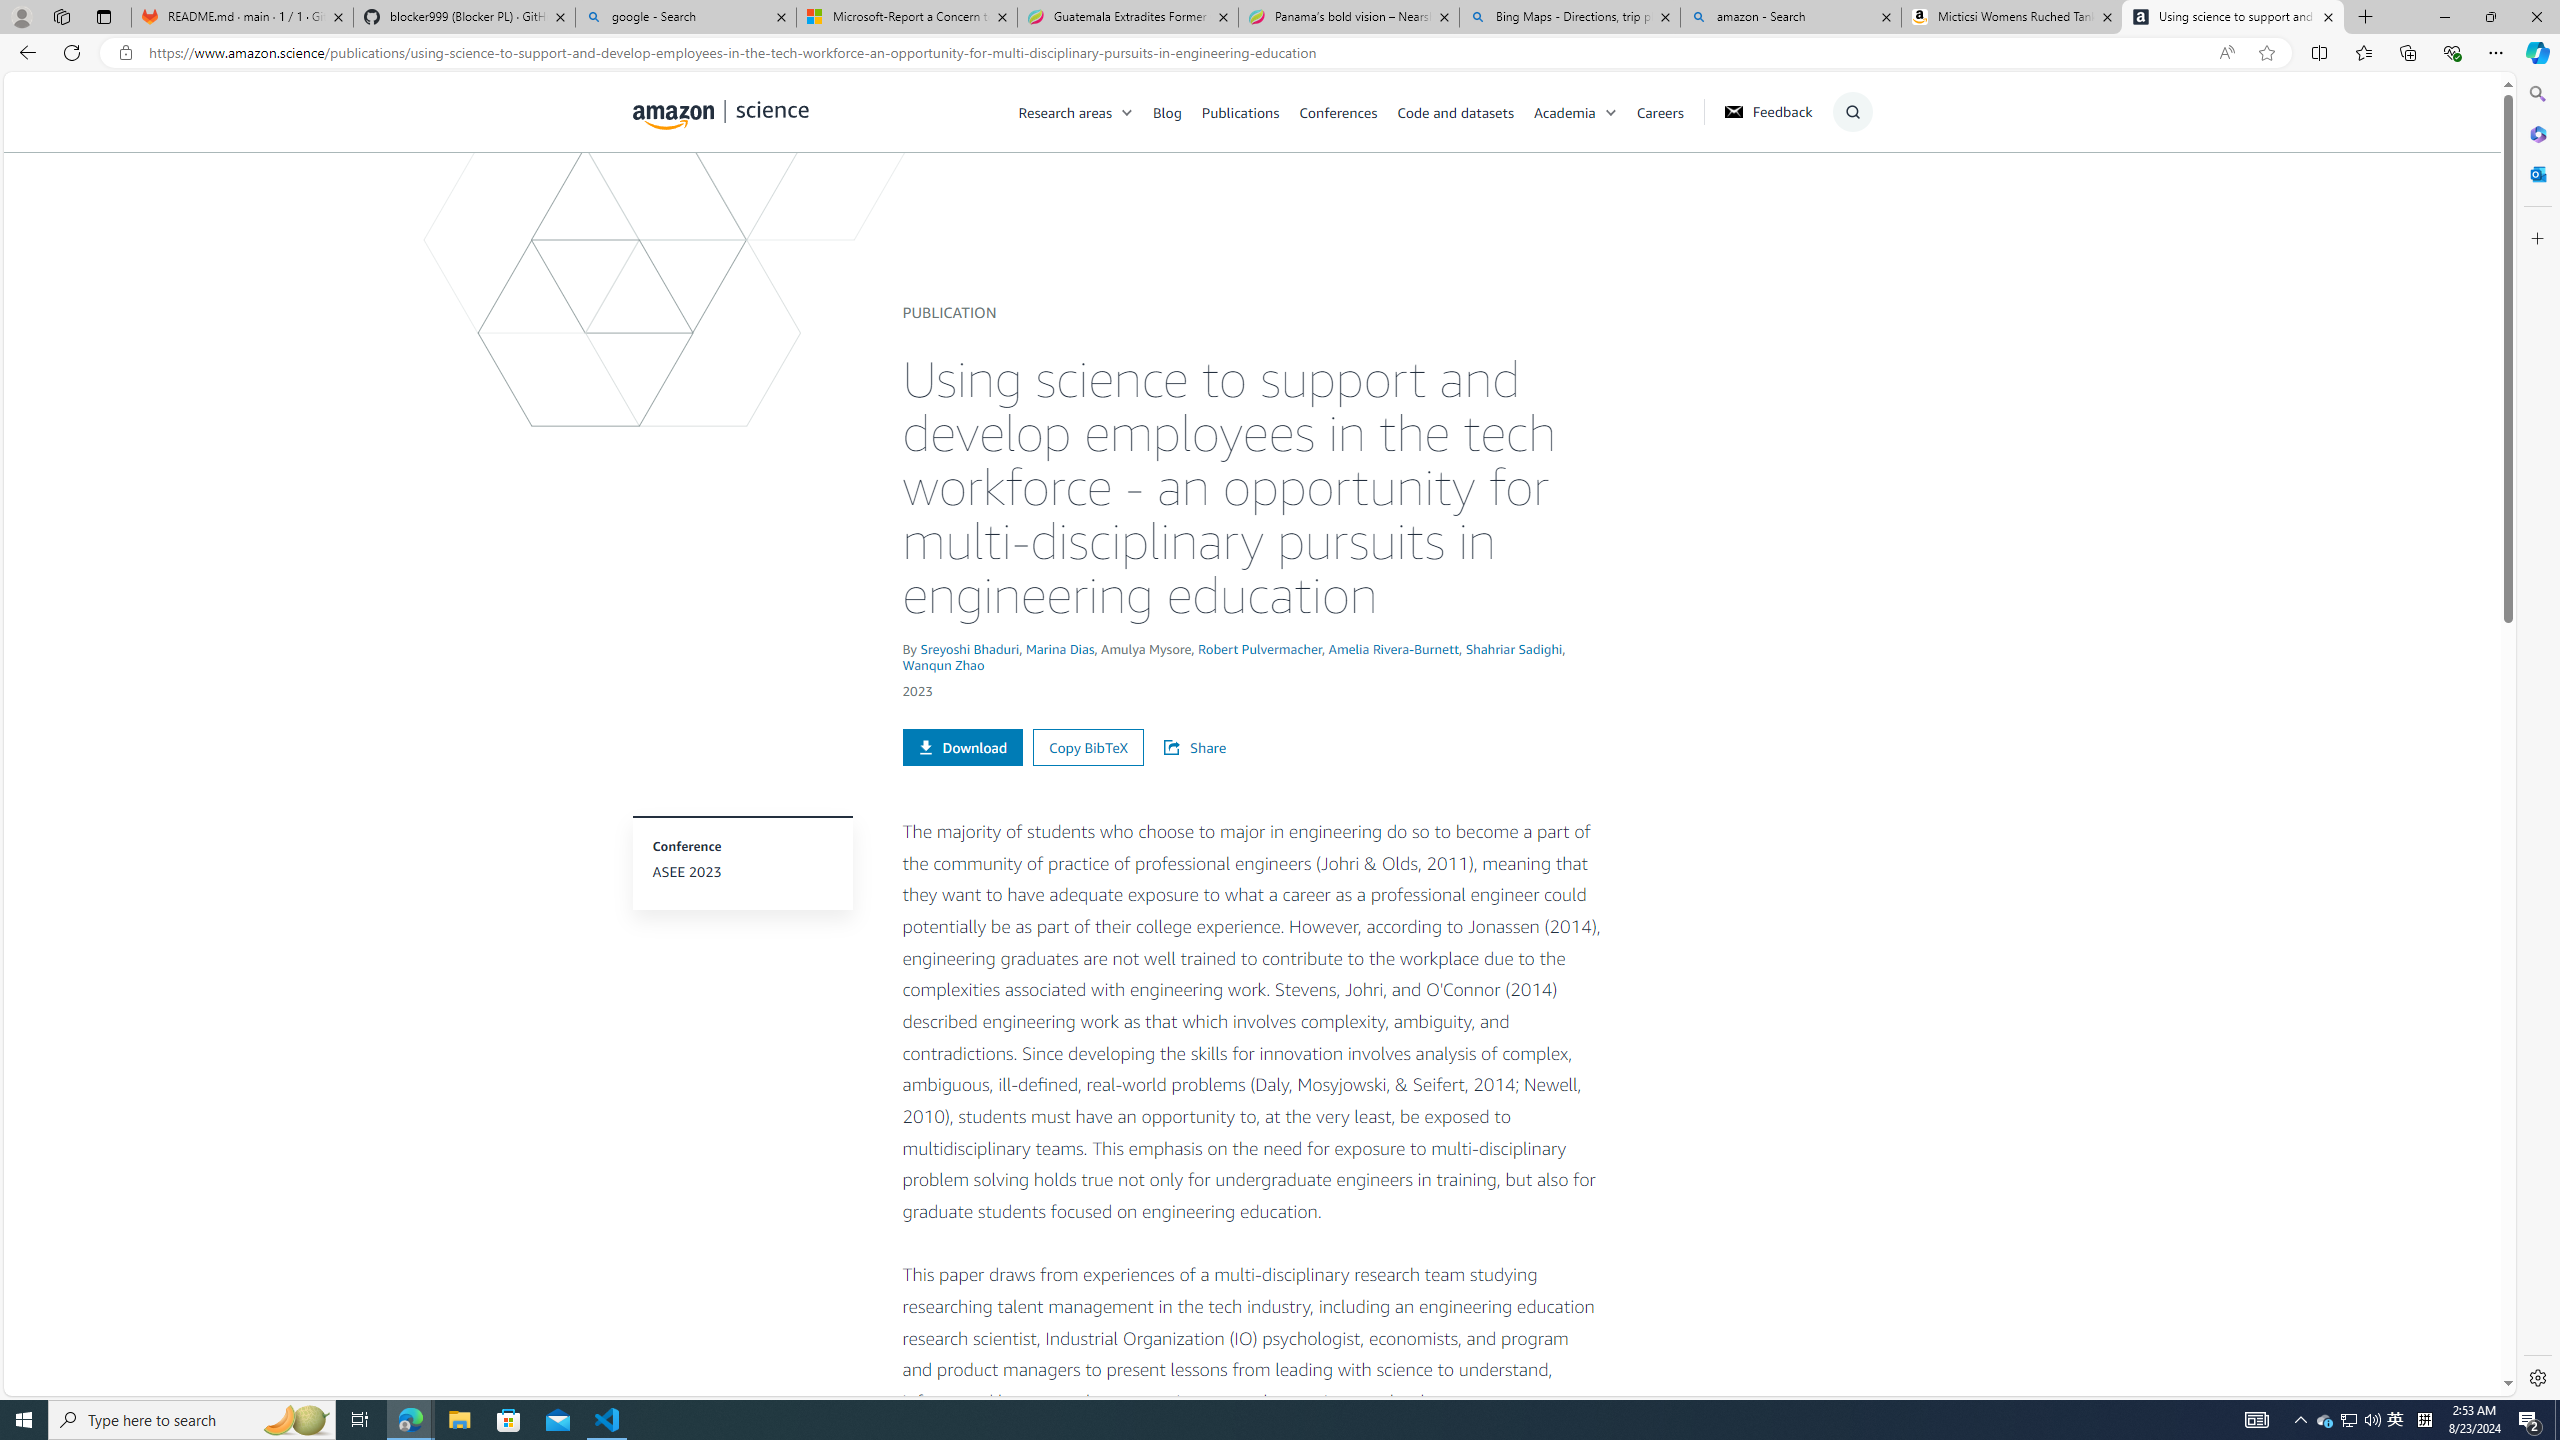  What do you see at coordinates (1767, 112) in the screenshot?
I see `Feedback` at bounding box center [1767, 112].